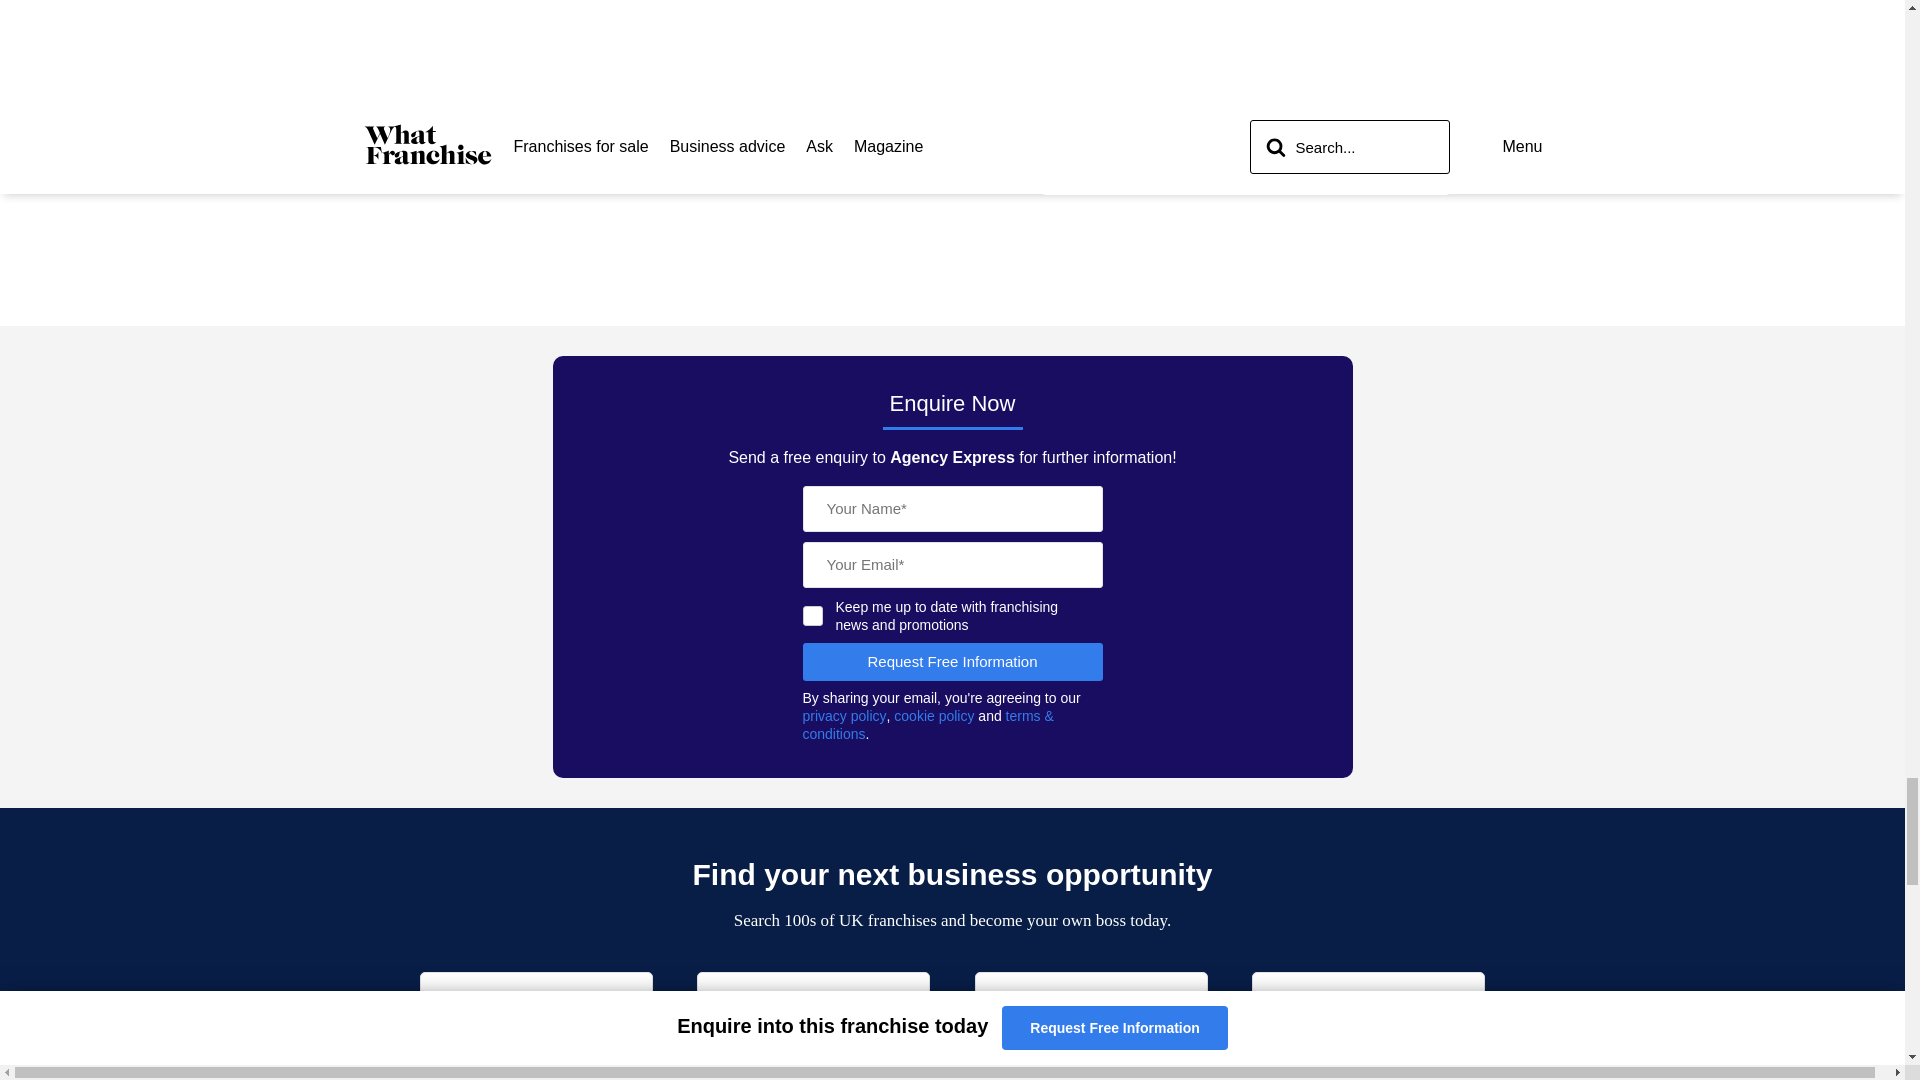 This screenshot has height=1080, width=1920. I want to click on Request Free Information, so click(952, 662).